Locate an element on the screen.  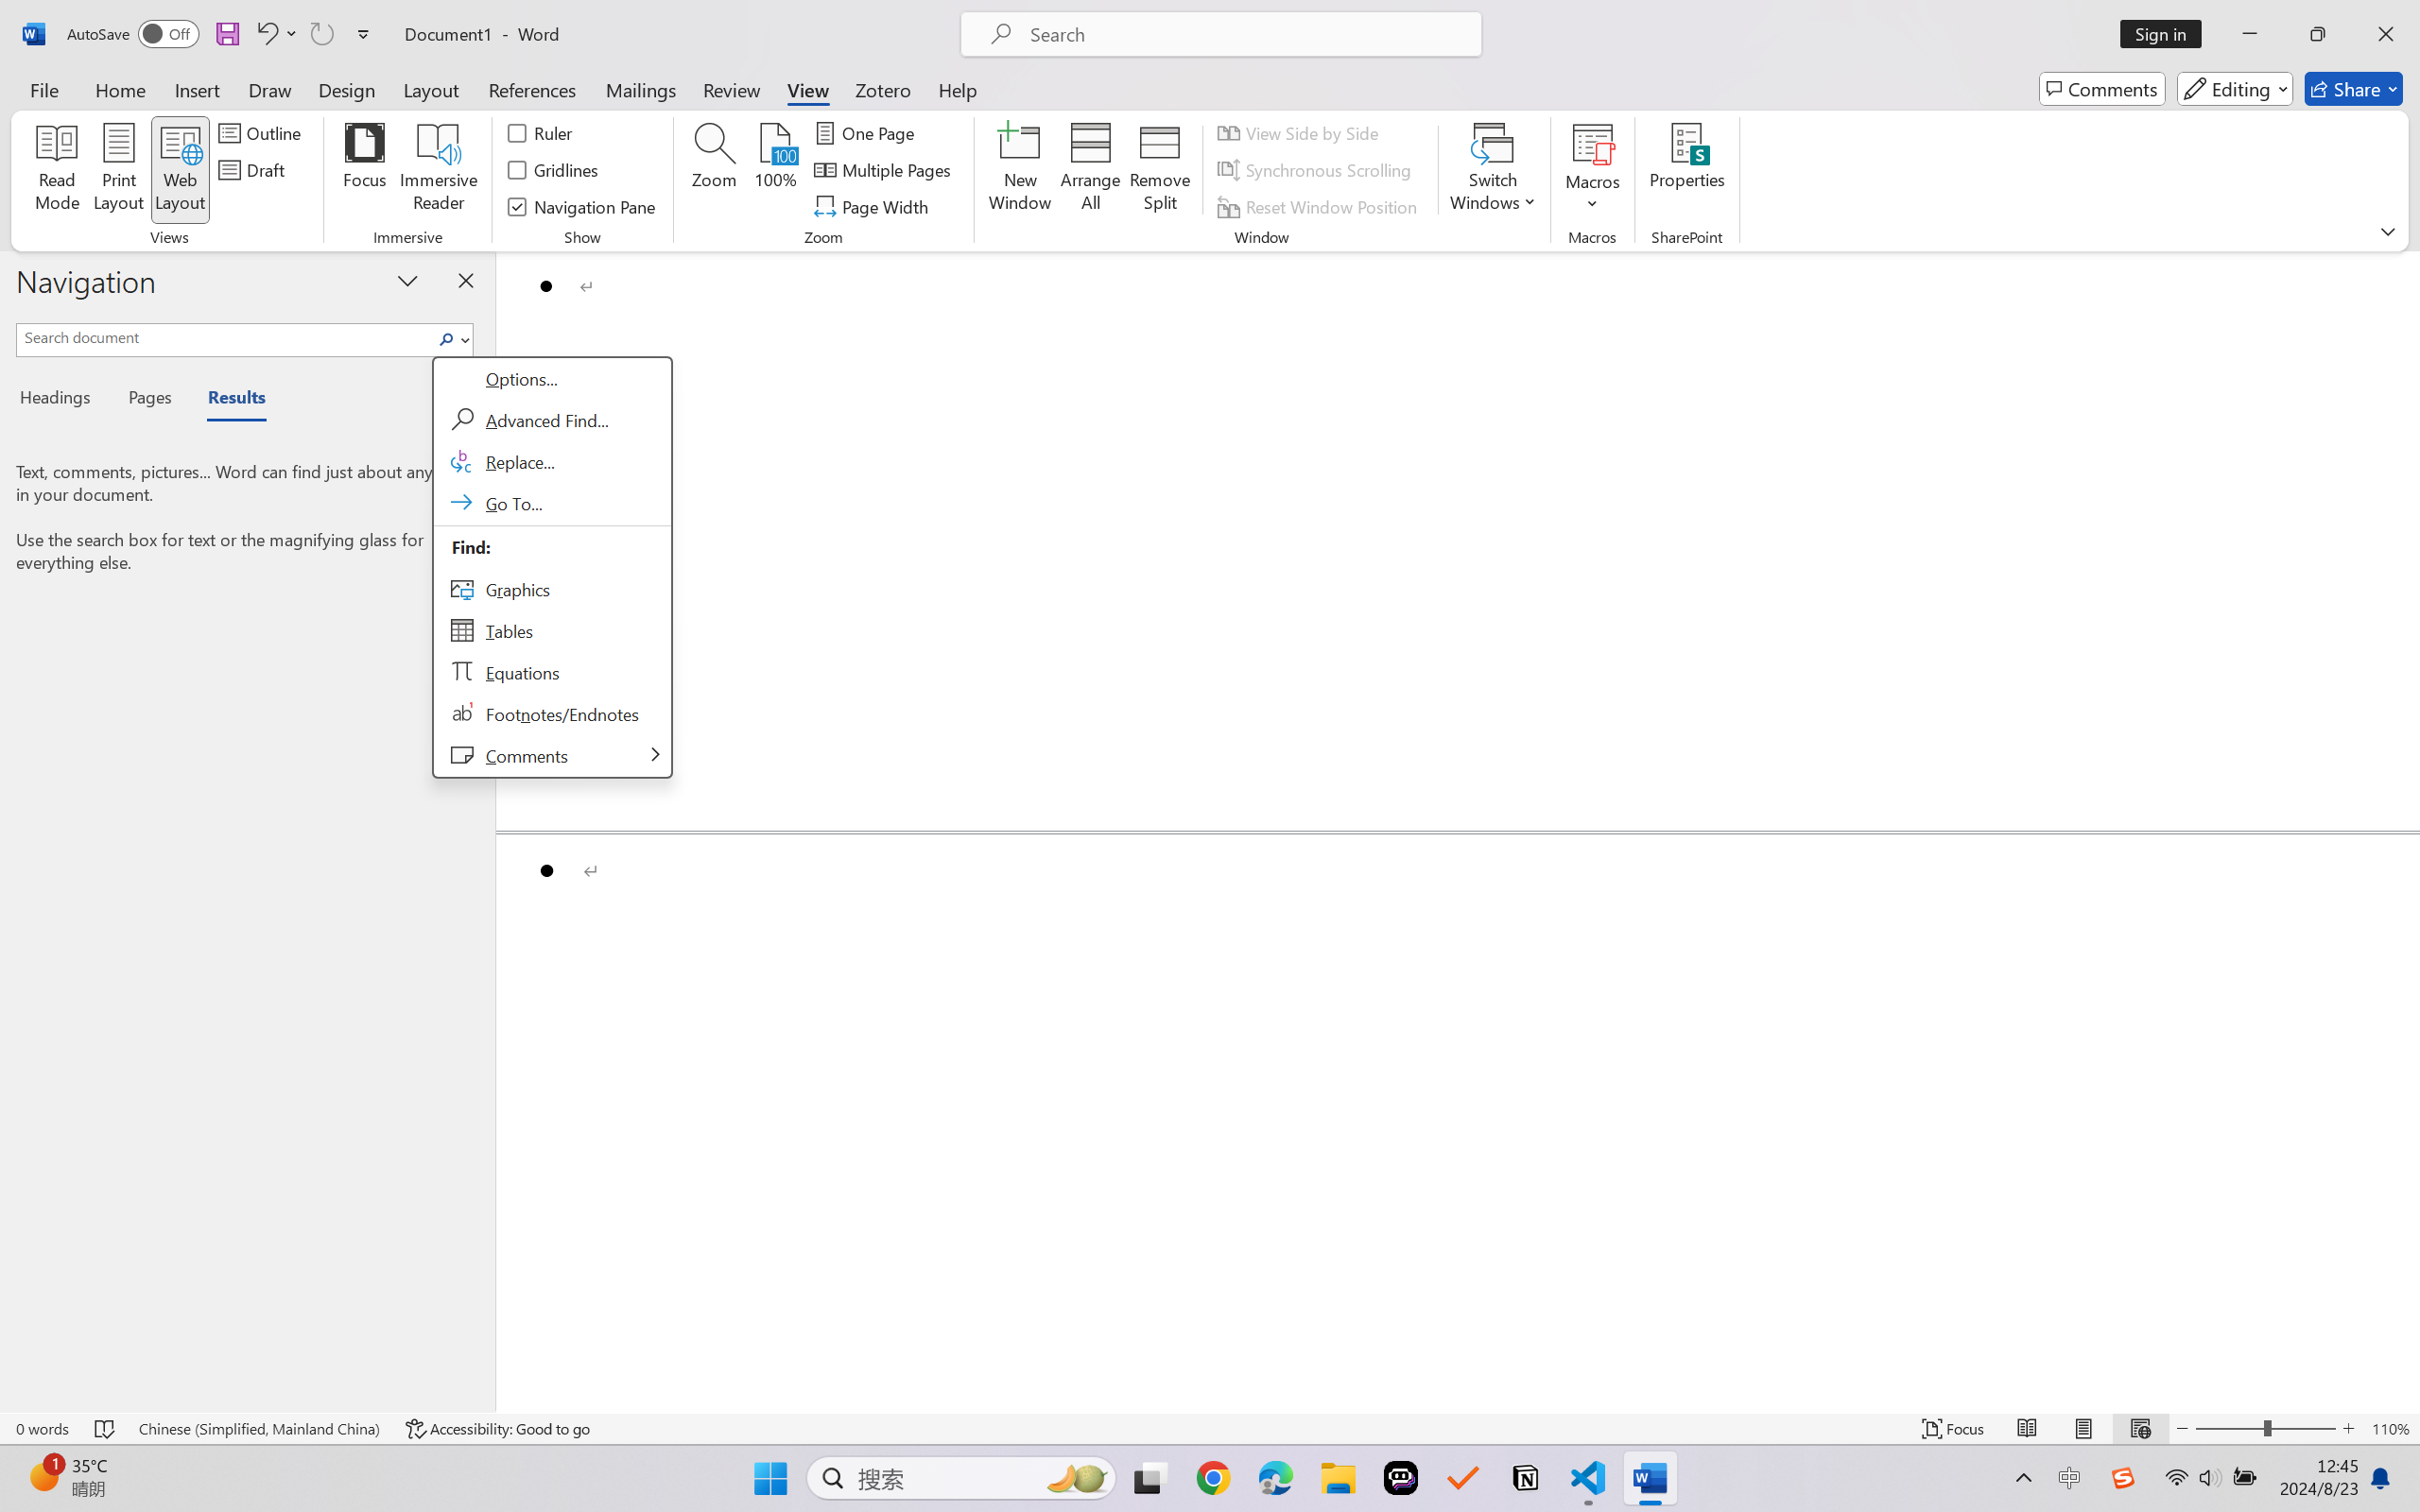
Can't Repeat is located at coordinates (321, 34).